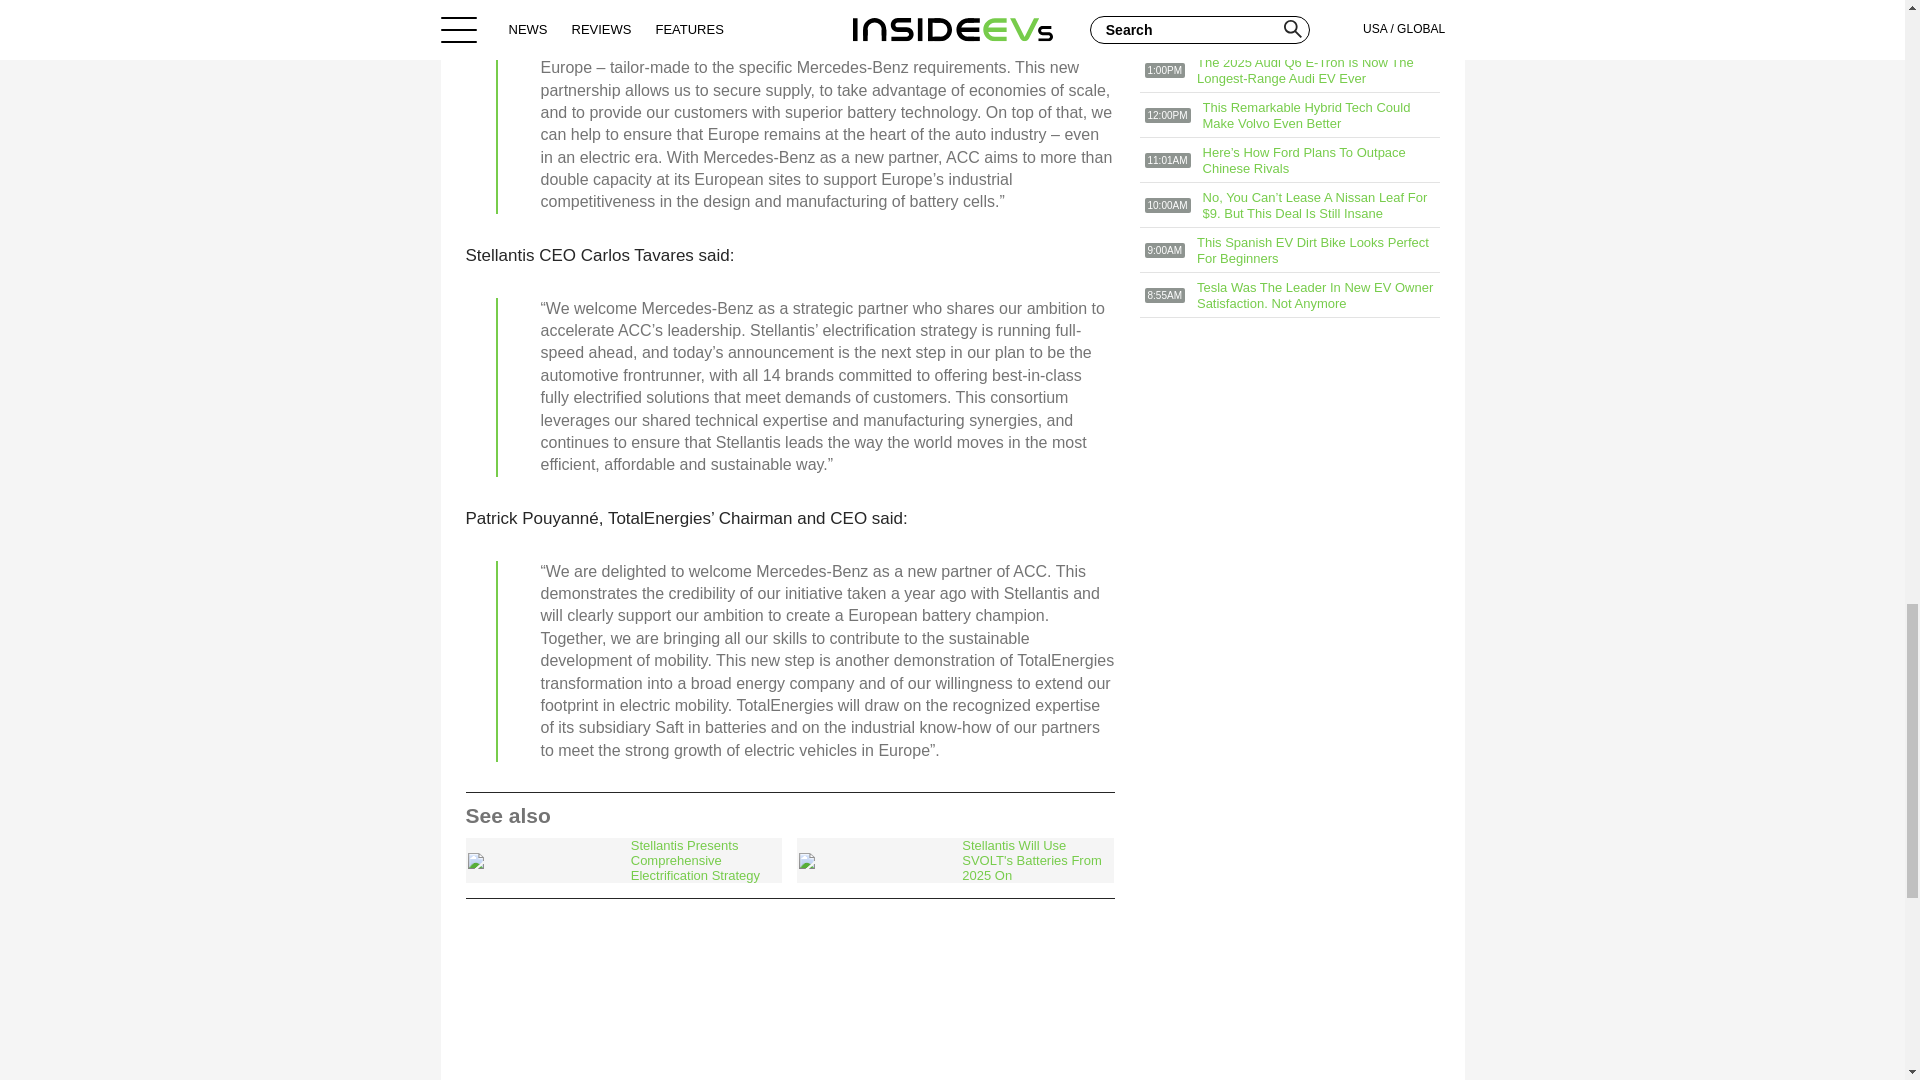  Describe the element at coordinates (954, 860) in the screenshot. I see `Stellantis Will Use SVOLT's Batteries From 2025 On` at that location.